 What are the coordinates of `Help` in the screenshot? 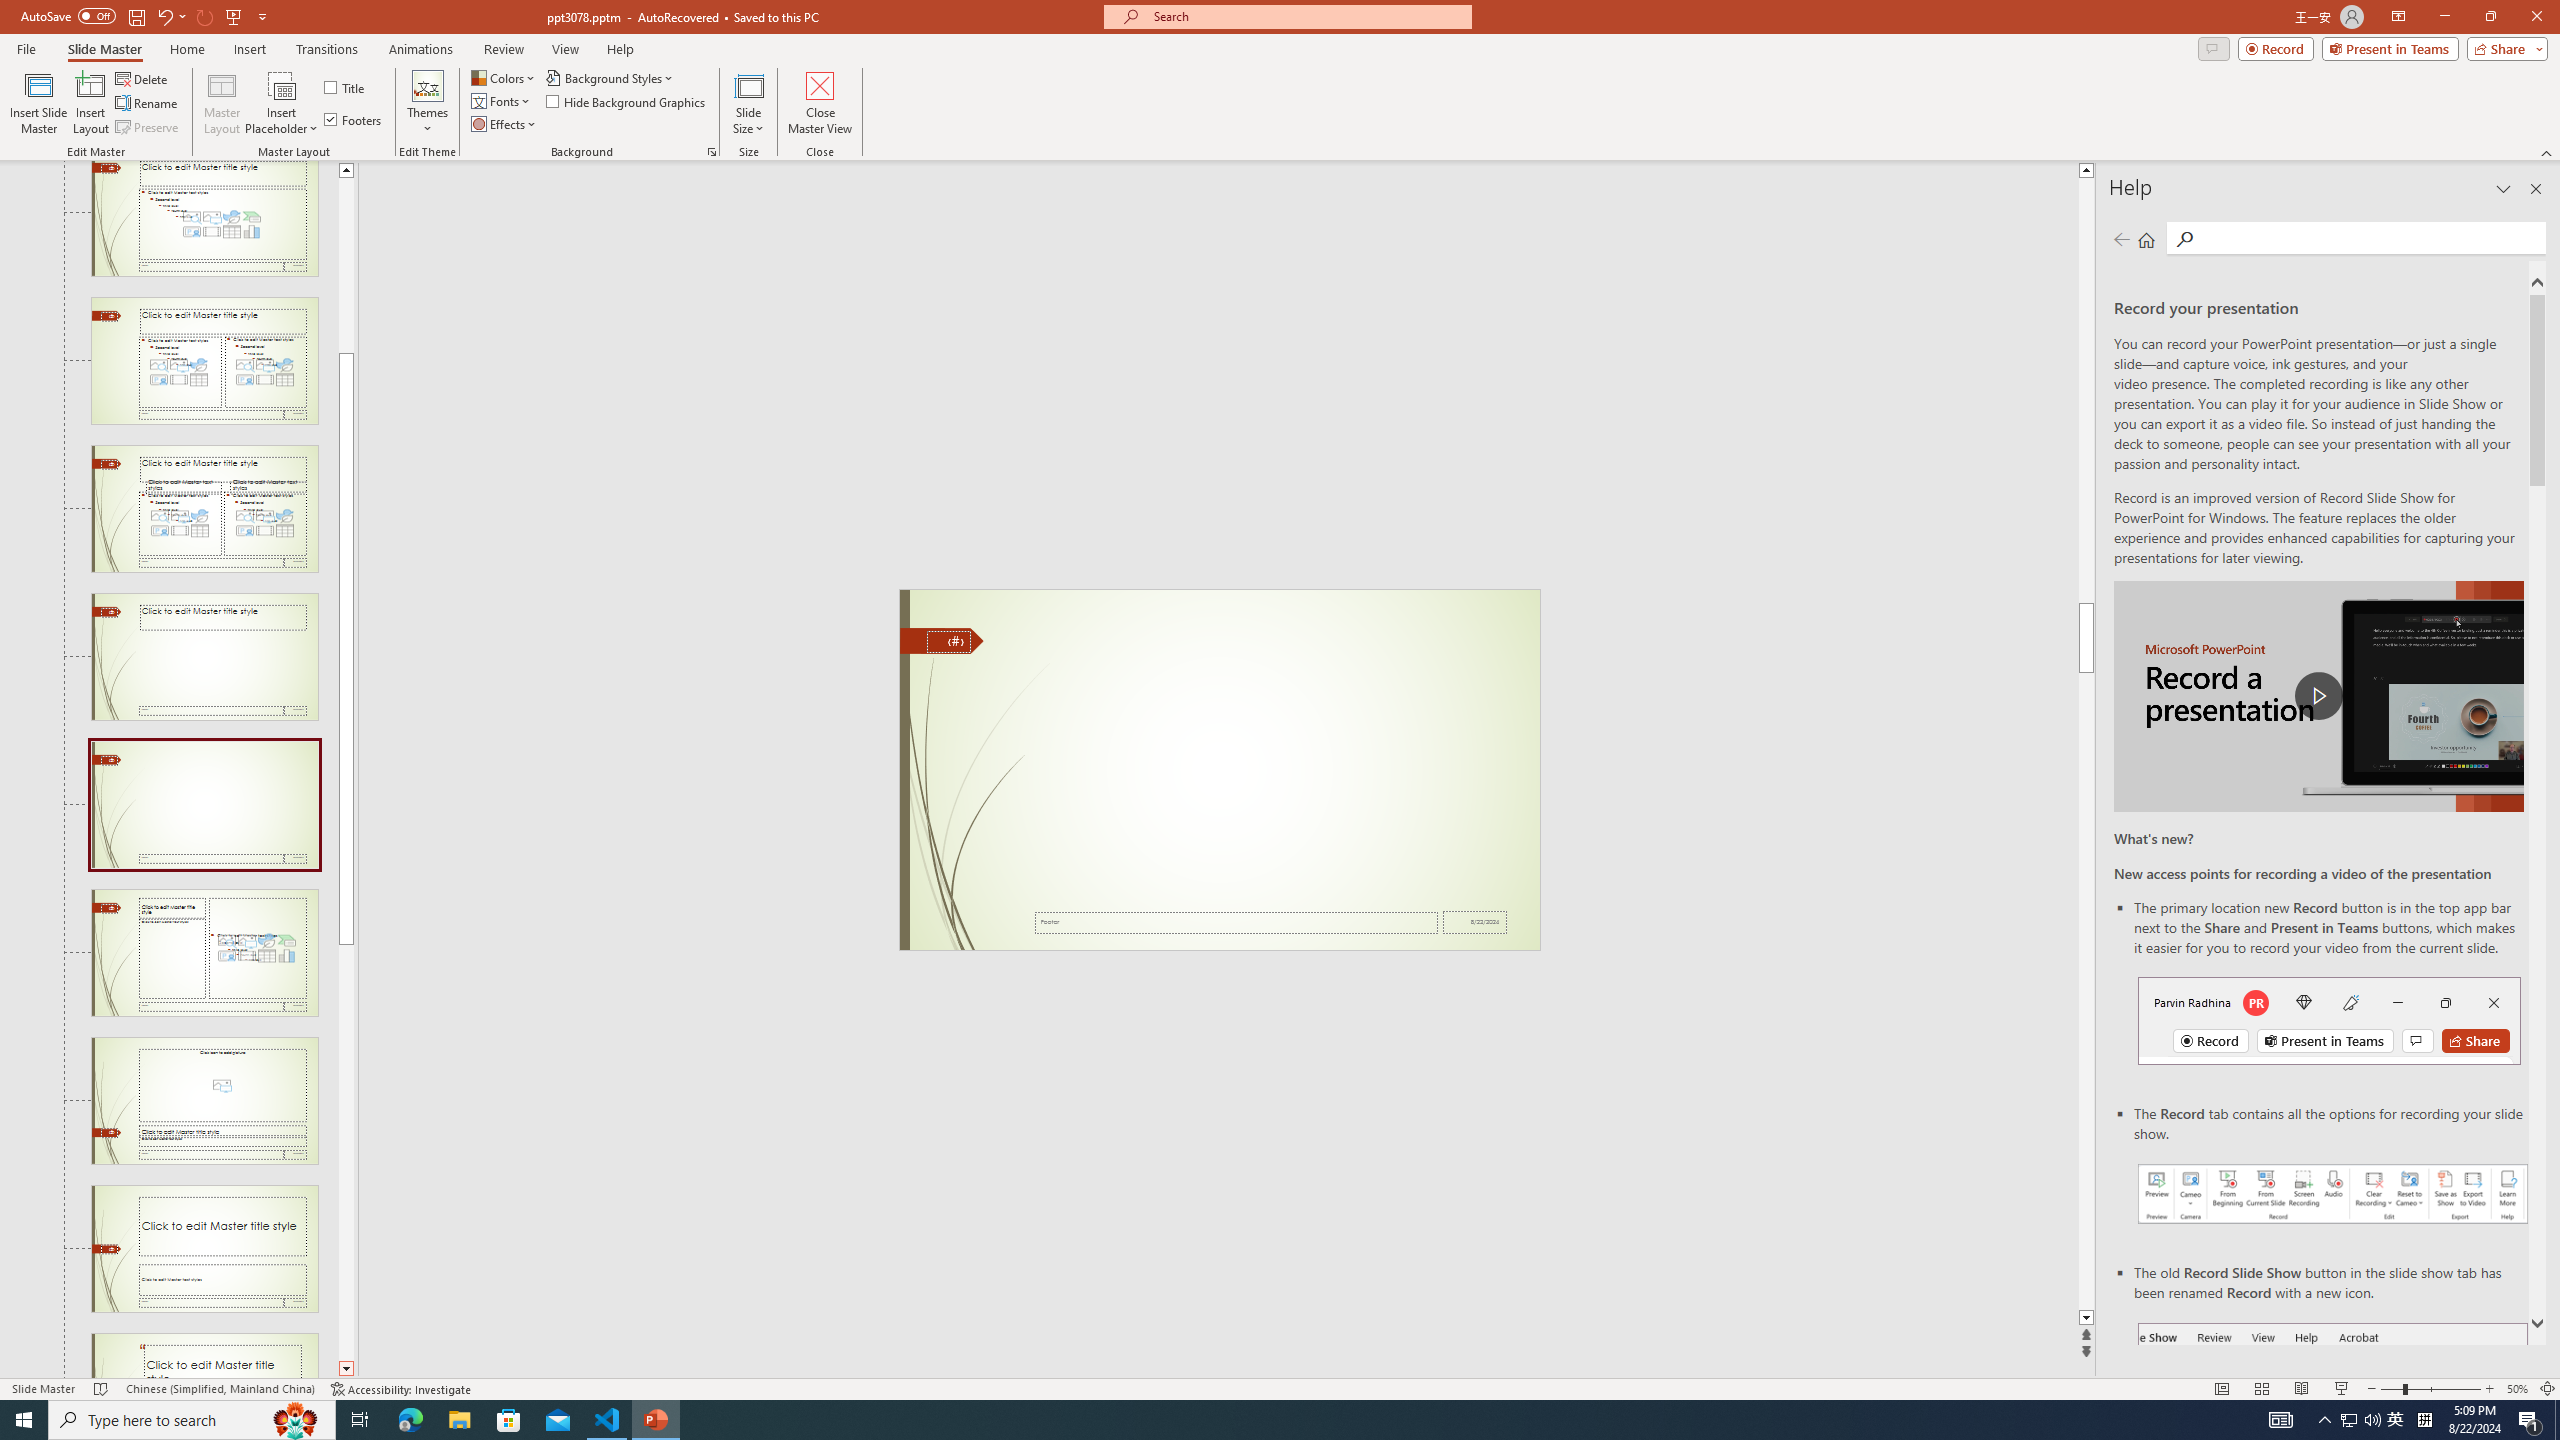 It's located at (620, 49).